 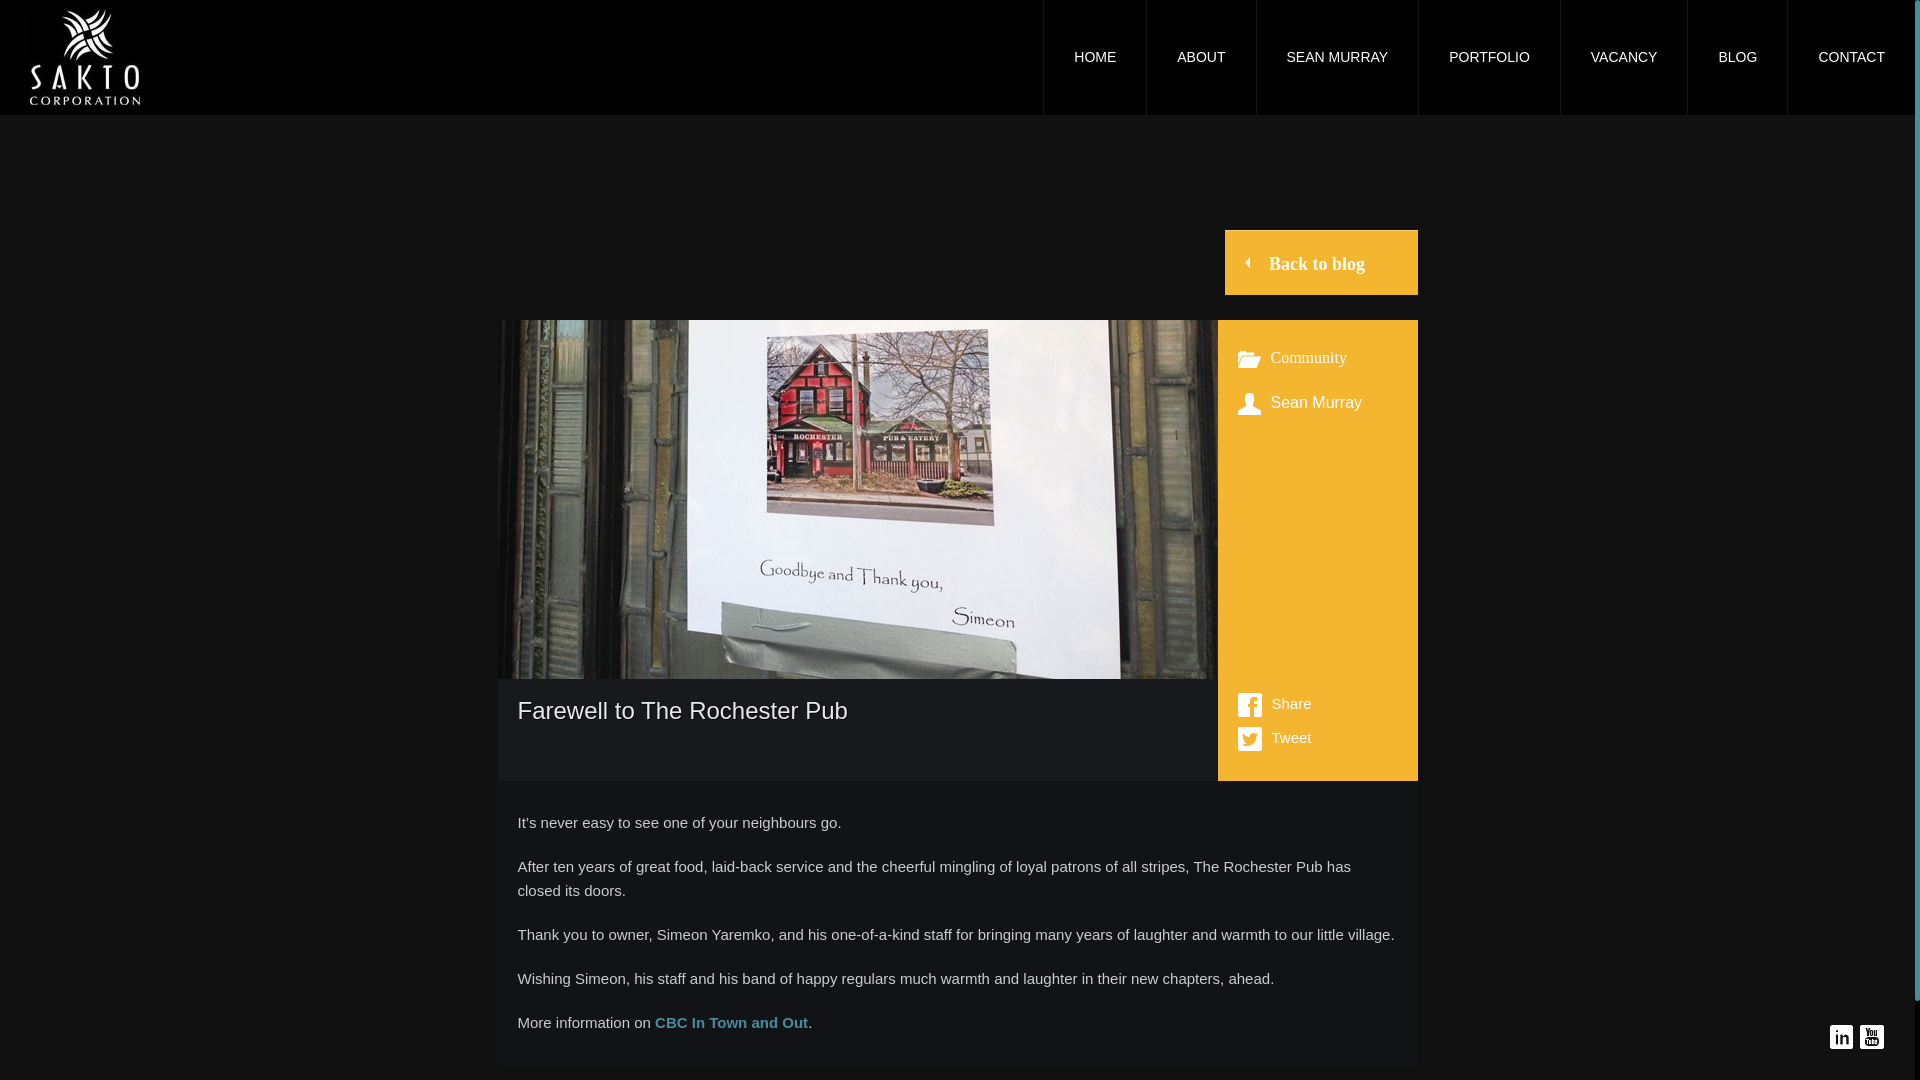 I want to click on SEAN MURRAY, so click(x=1336, y=57).